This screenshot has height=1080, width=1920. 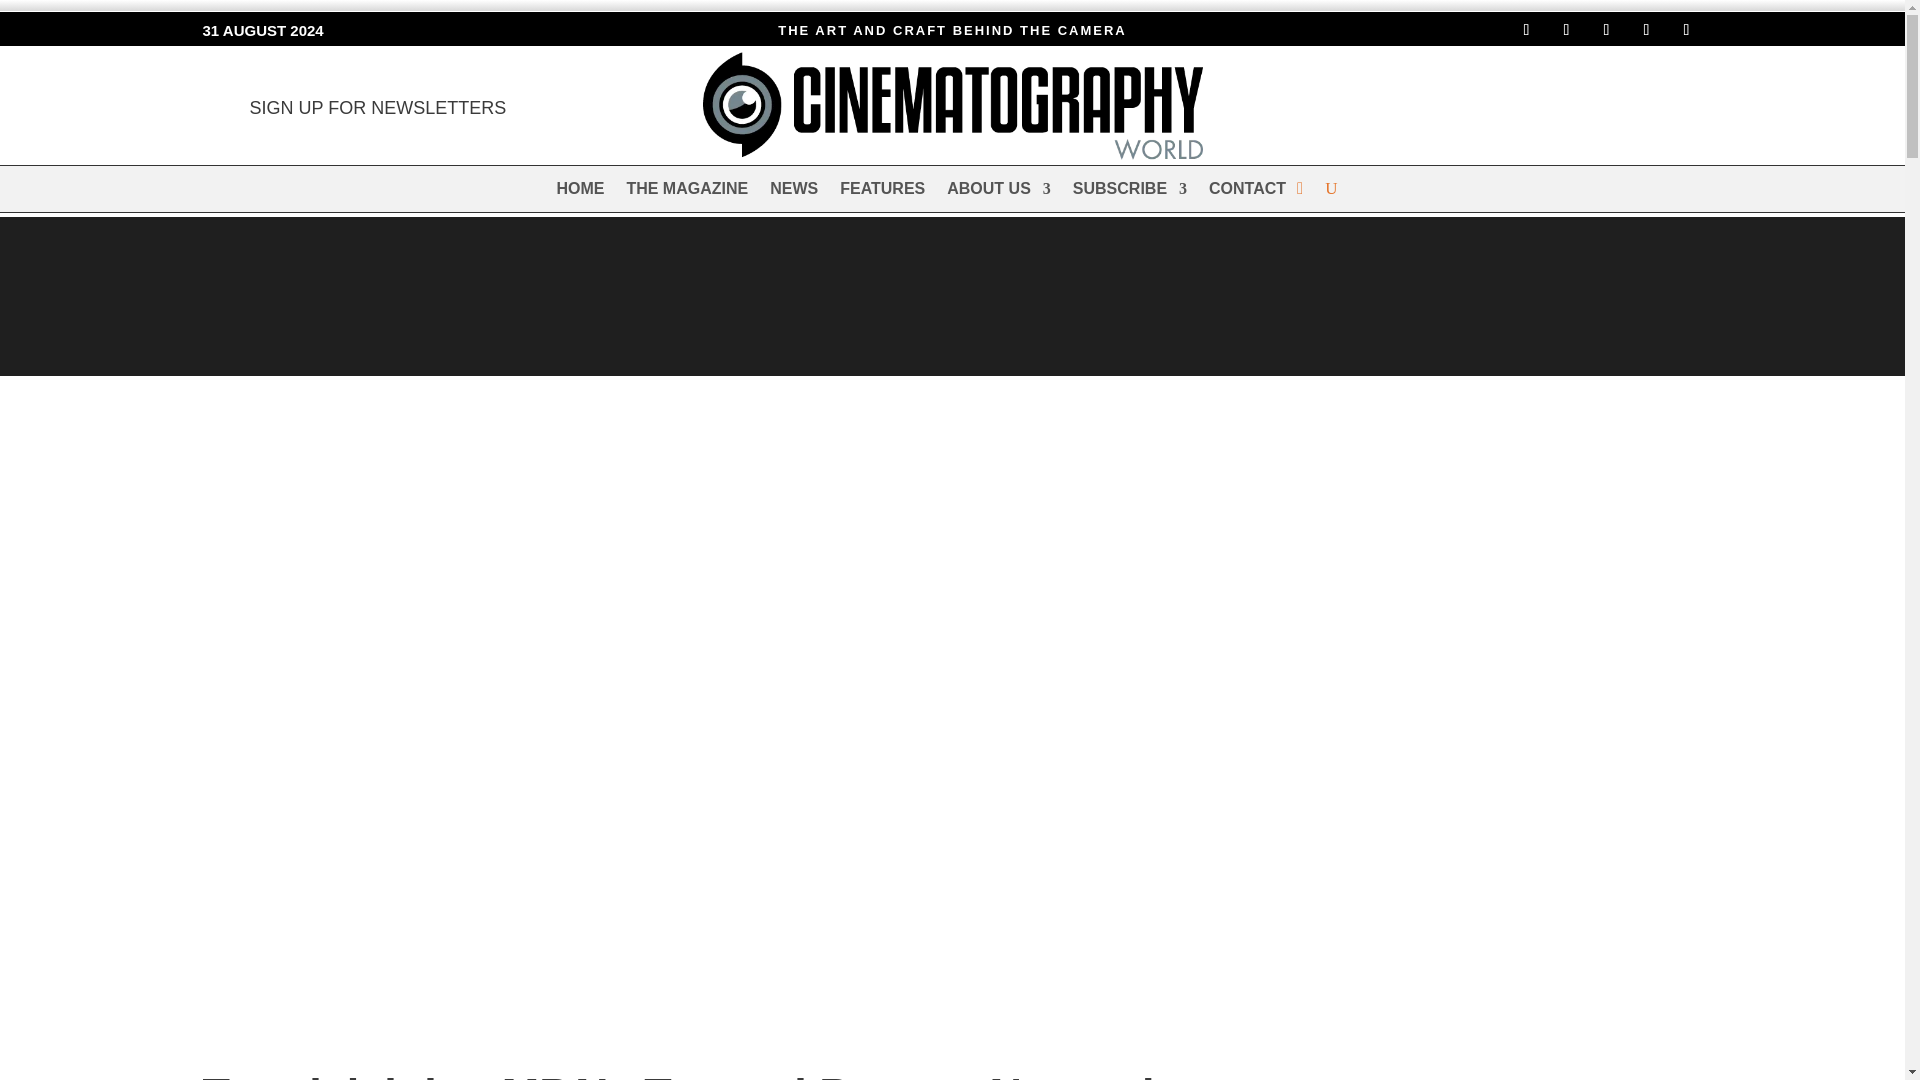 I want to click on CW-masthead, so click(x=952, y=105).